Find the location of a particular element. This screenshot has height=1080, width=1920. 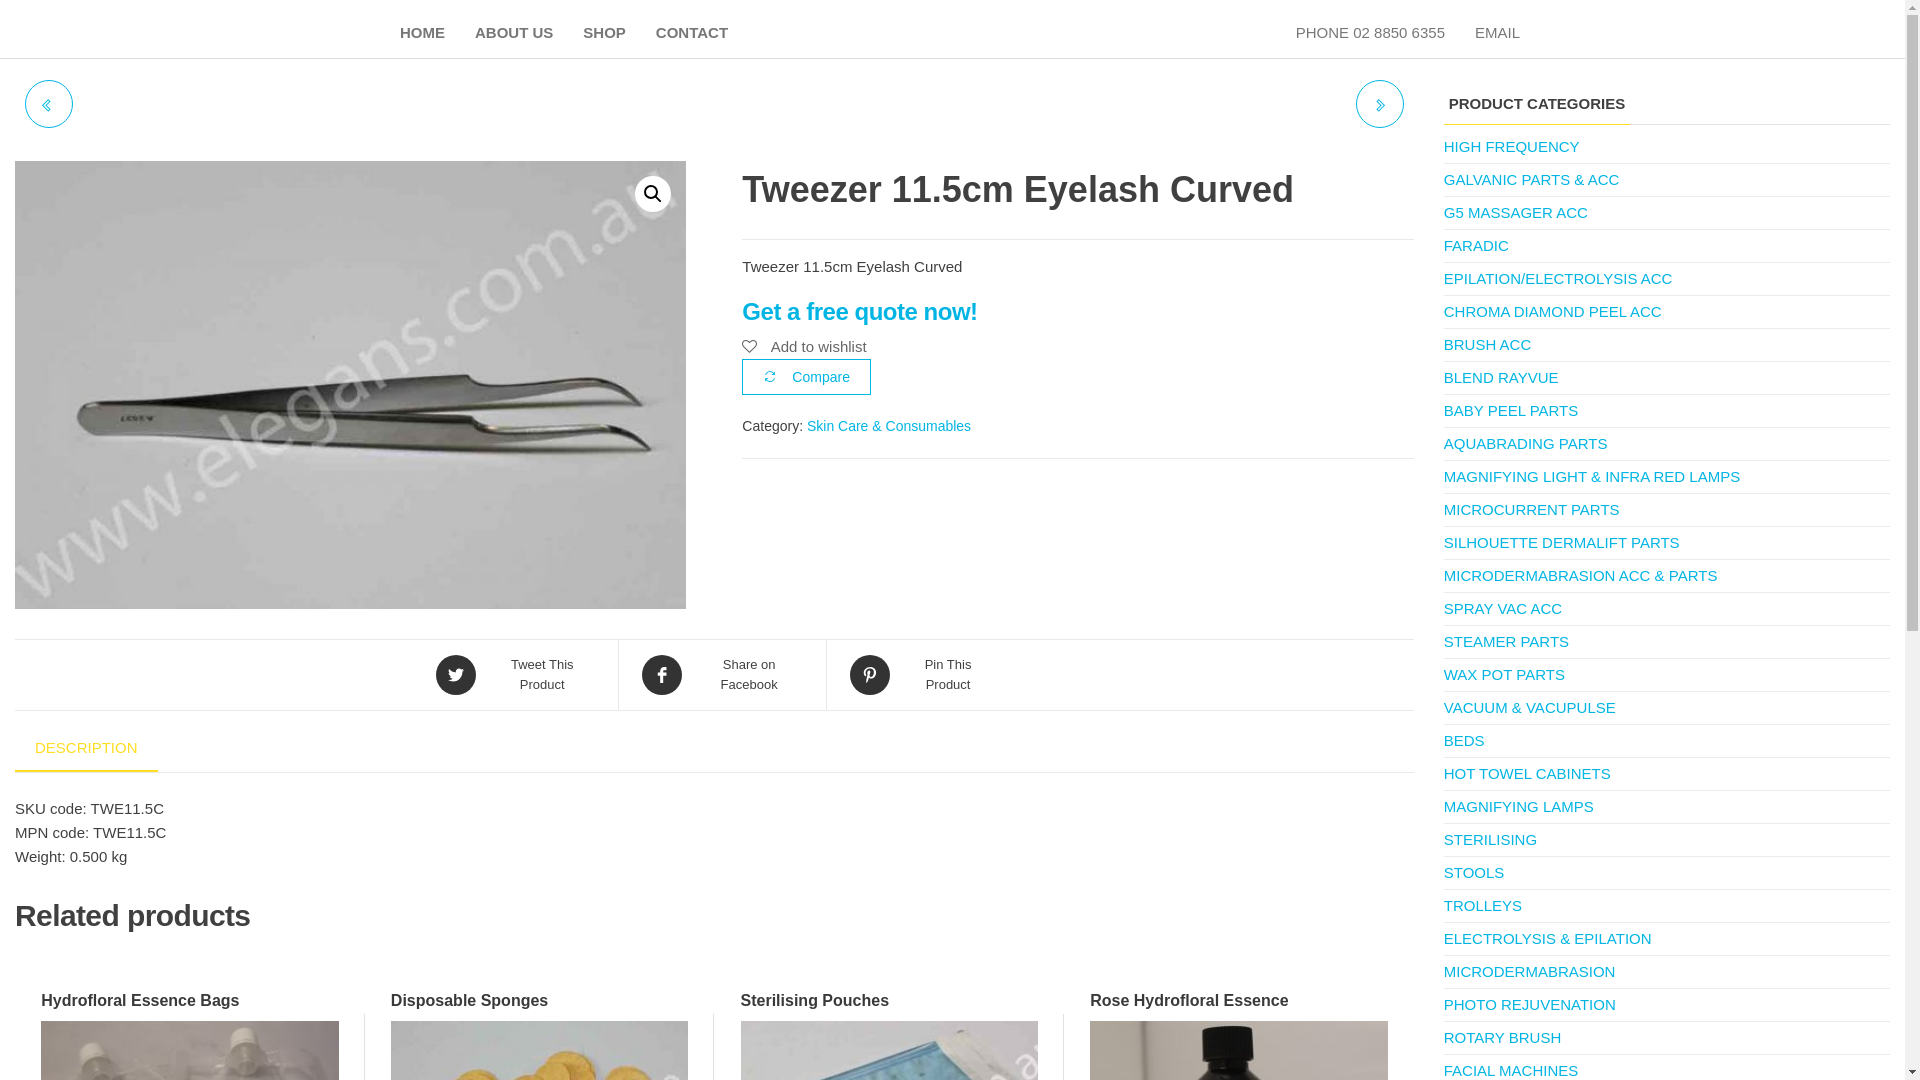

SHOP is located at coordinates (604, 33).